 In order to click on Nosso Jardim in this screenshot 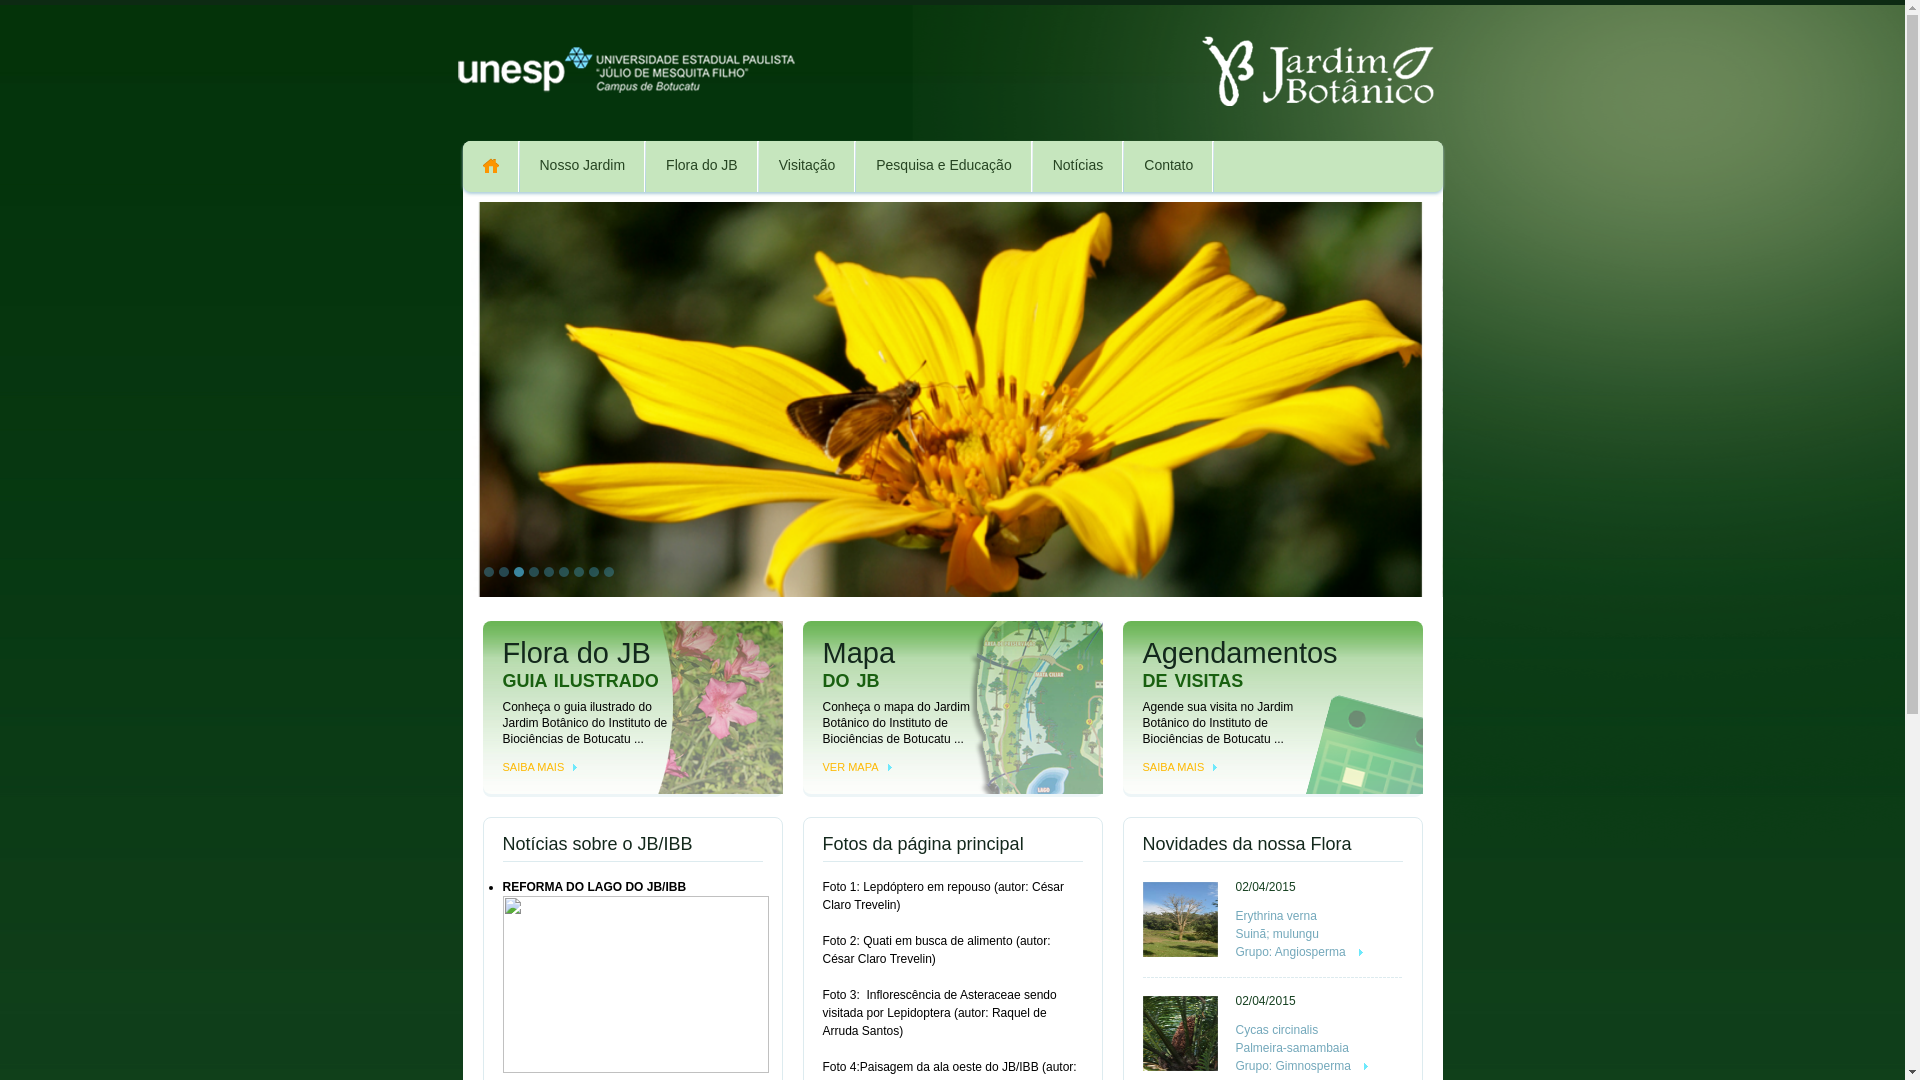, I will do `click(584, 166)`.